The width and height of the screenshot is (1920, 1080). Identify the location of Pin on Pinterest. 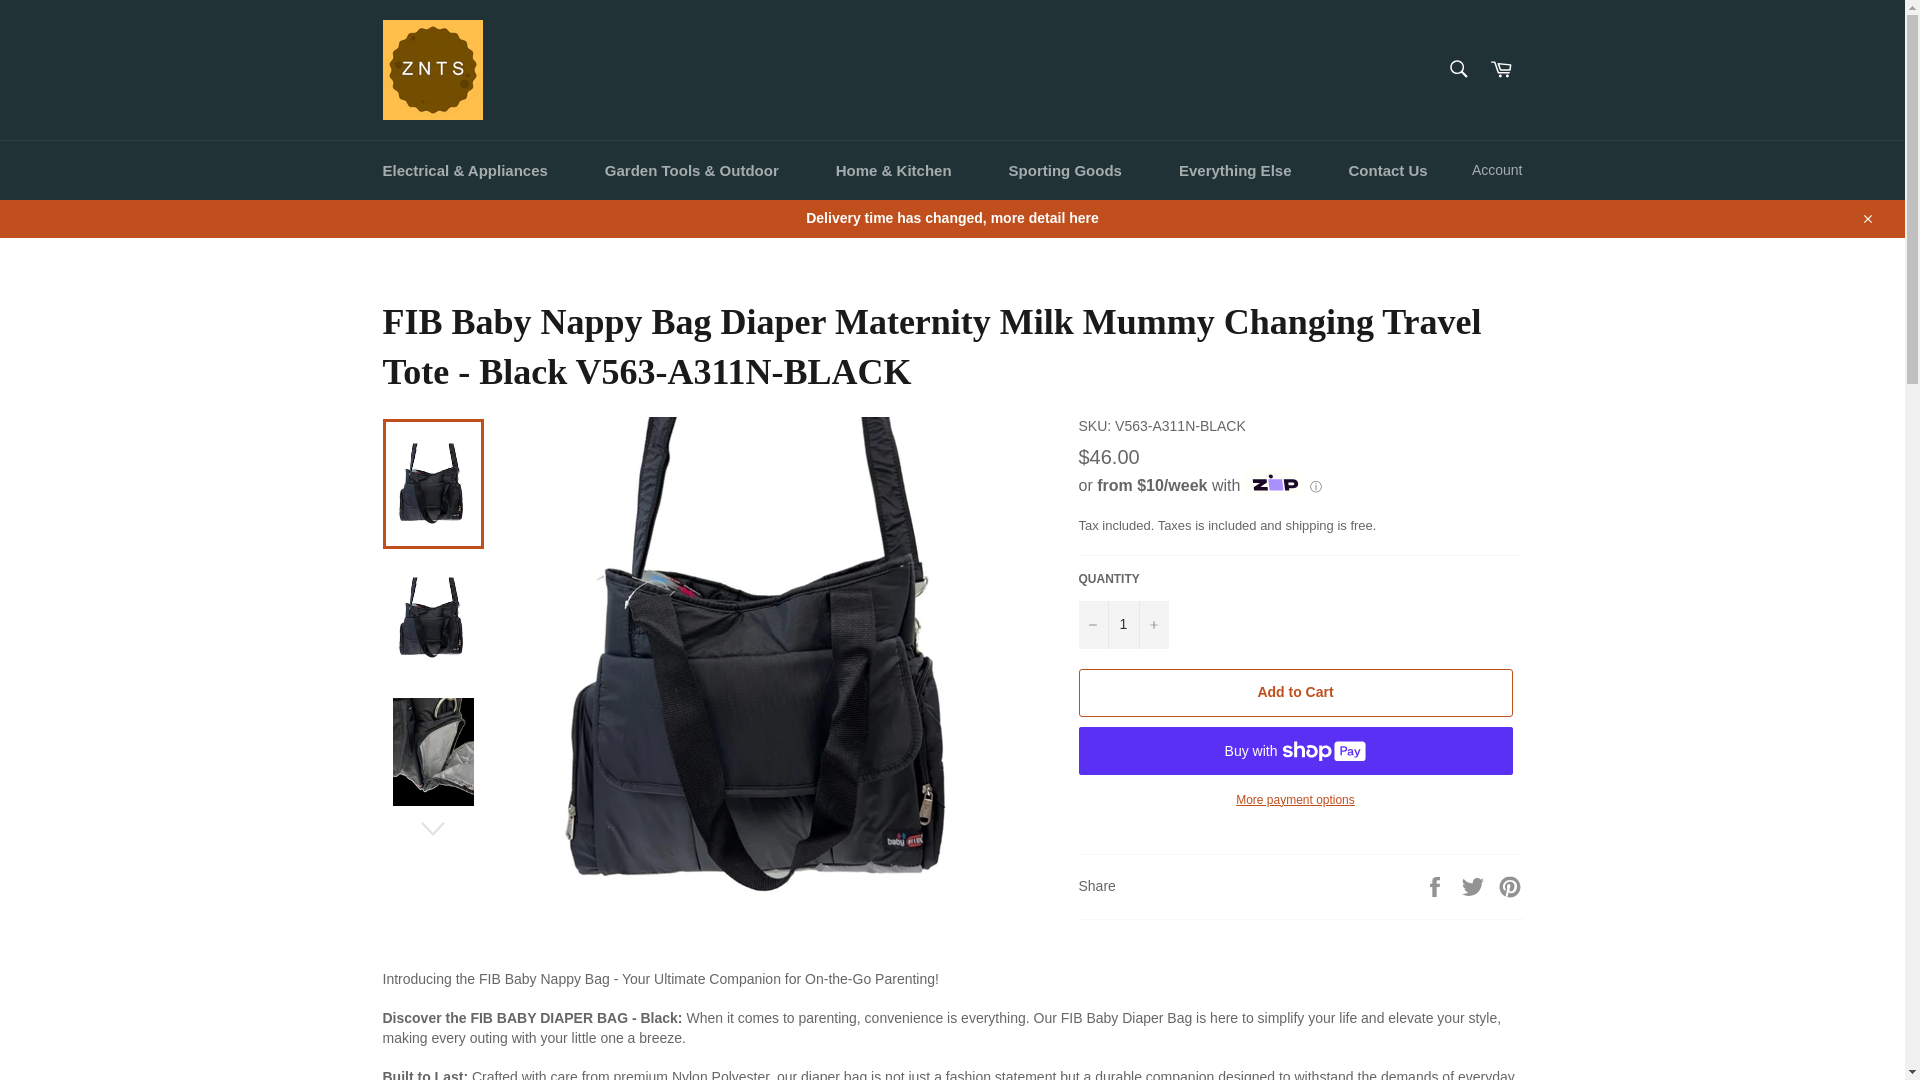
(1510, 886).